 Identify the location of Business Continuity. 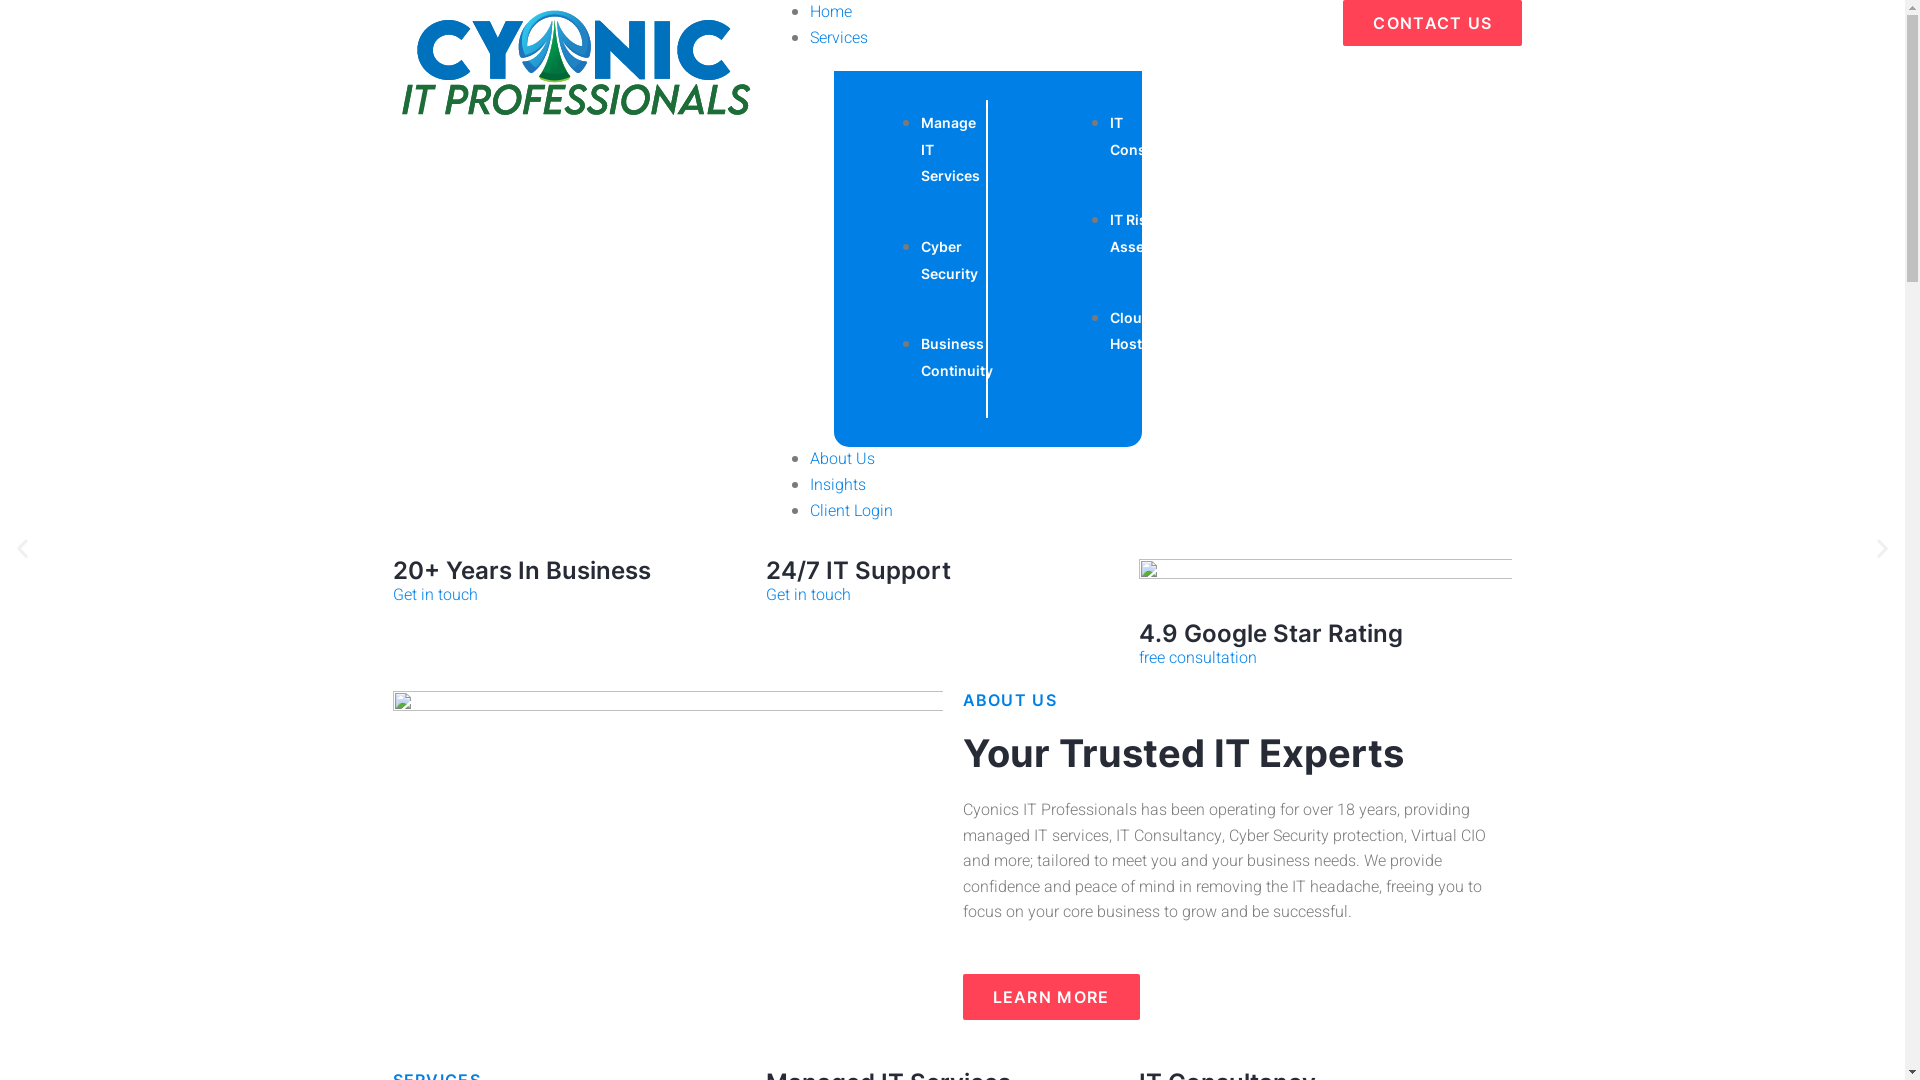
(957, 357).